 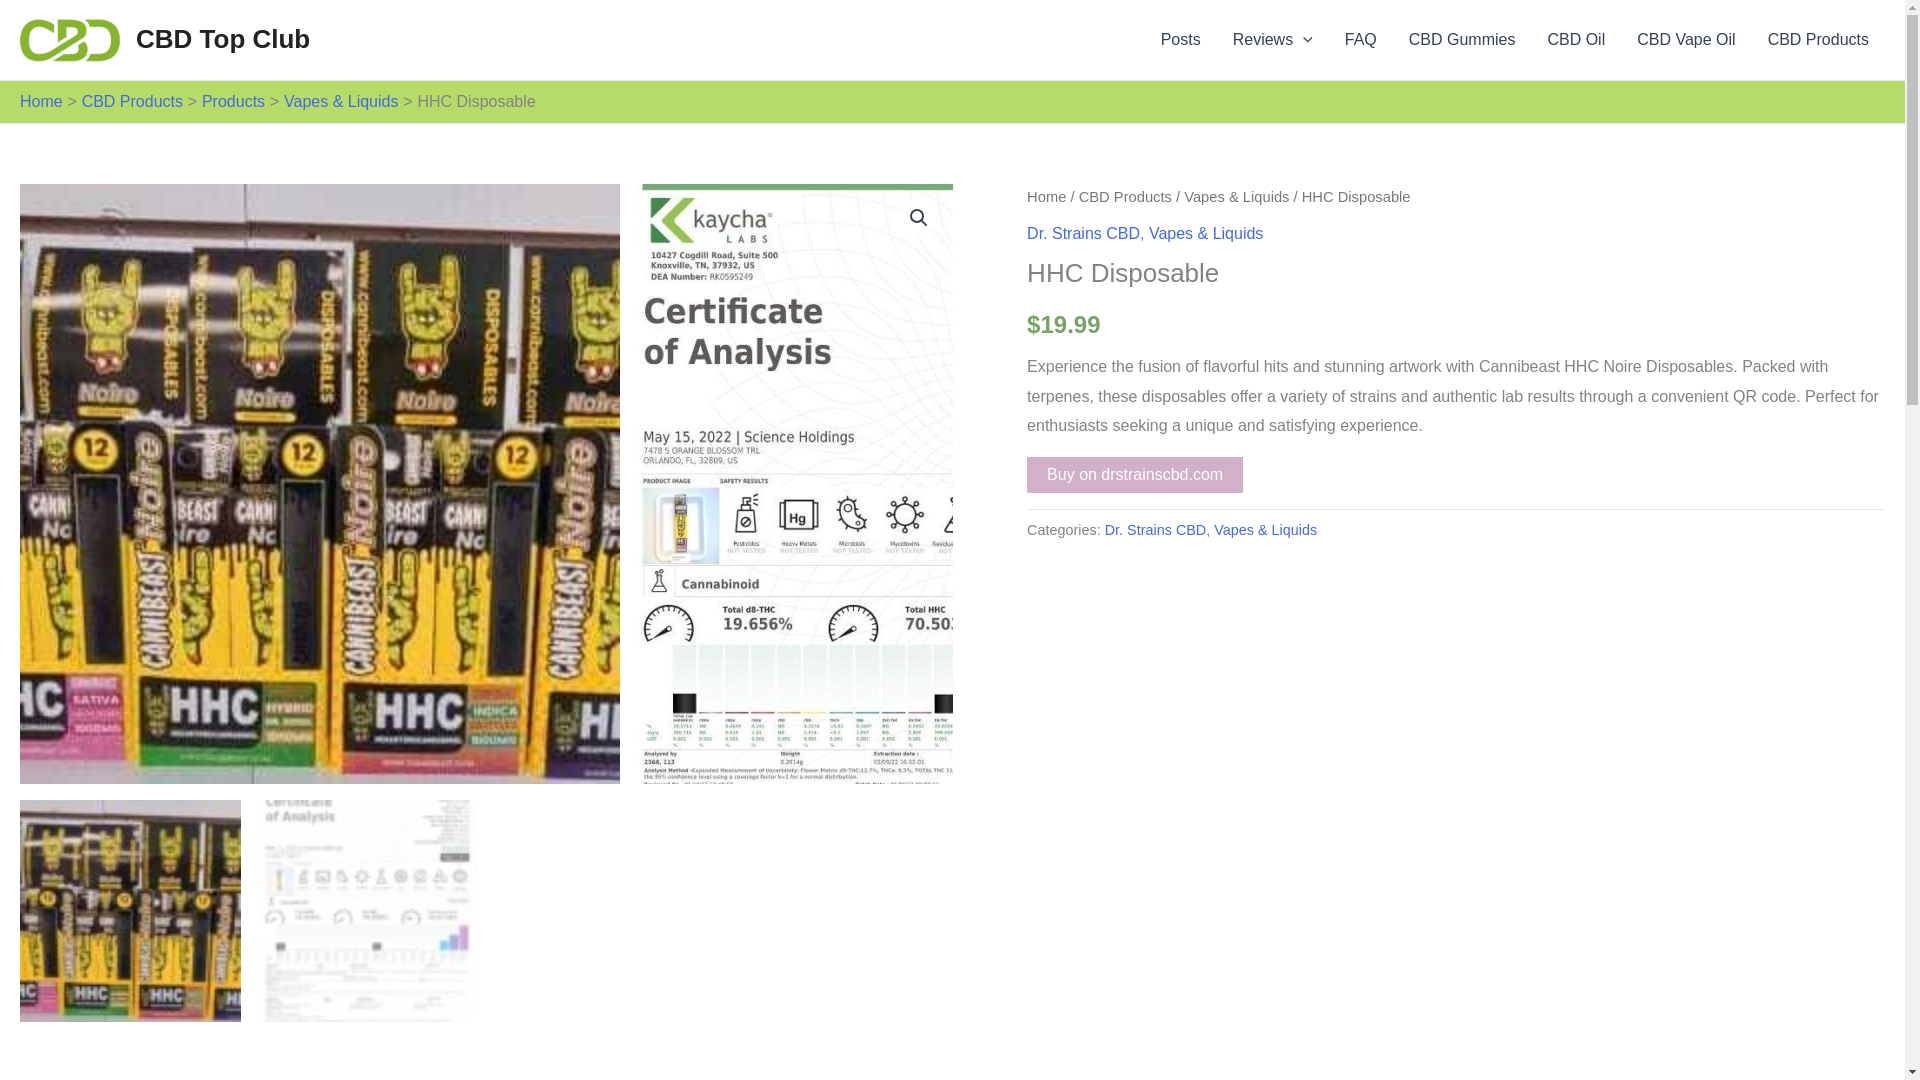 I want to click on Home, so click(x=41, y=101).